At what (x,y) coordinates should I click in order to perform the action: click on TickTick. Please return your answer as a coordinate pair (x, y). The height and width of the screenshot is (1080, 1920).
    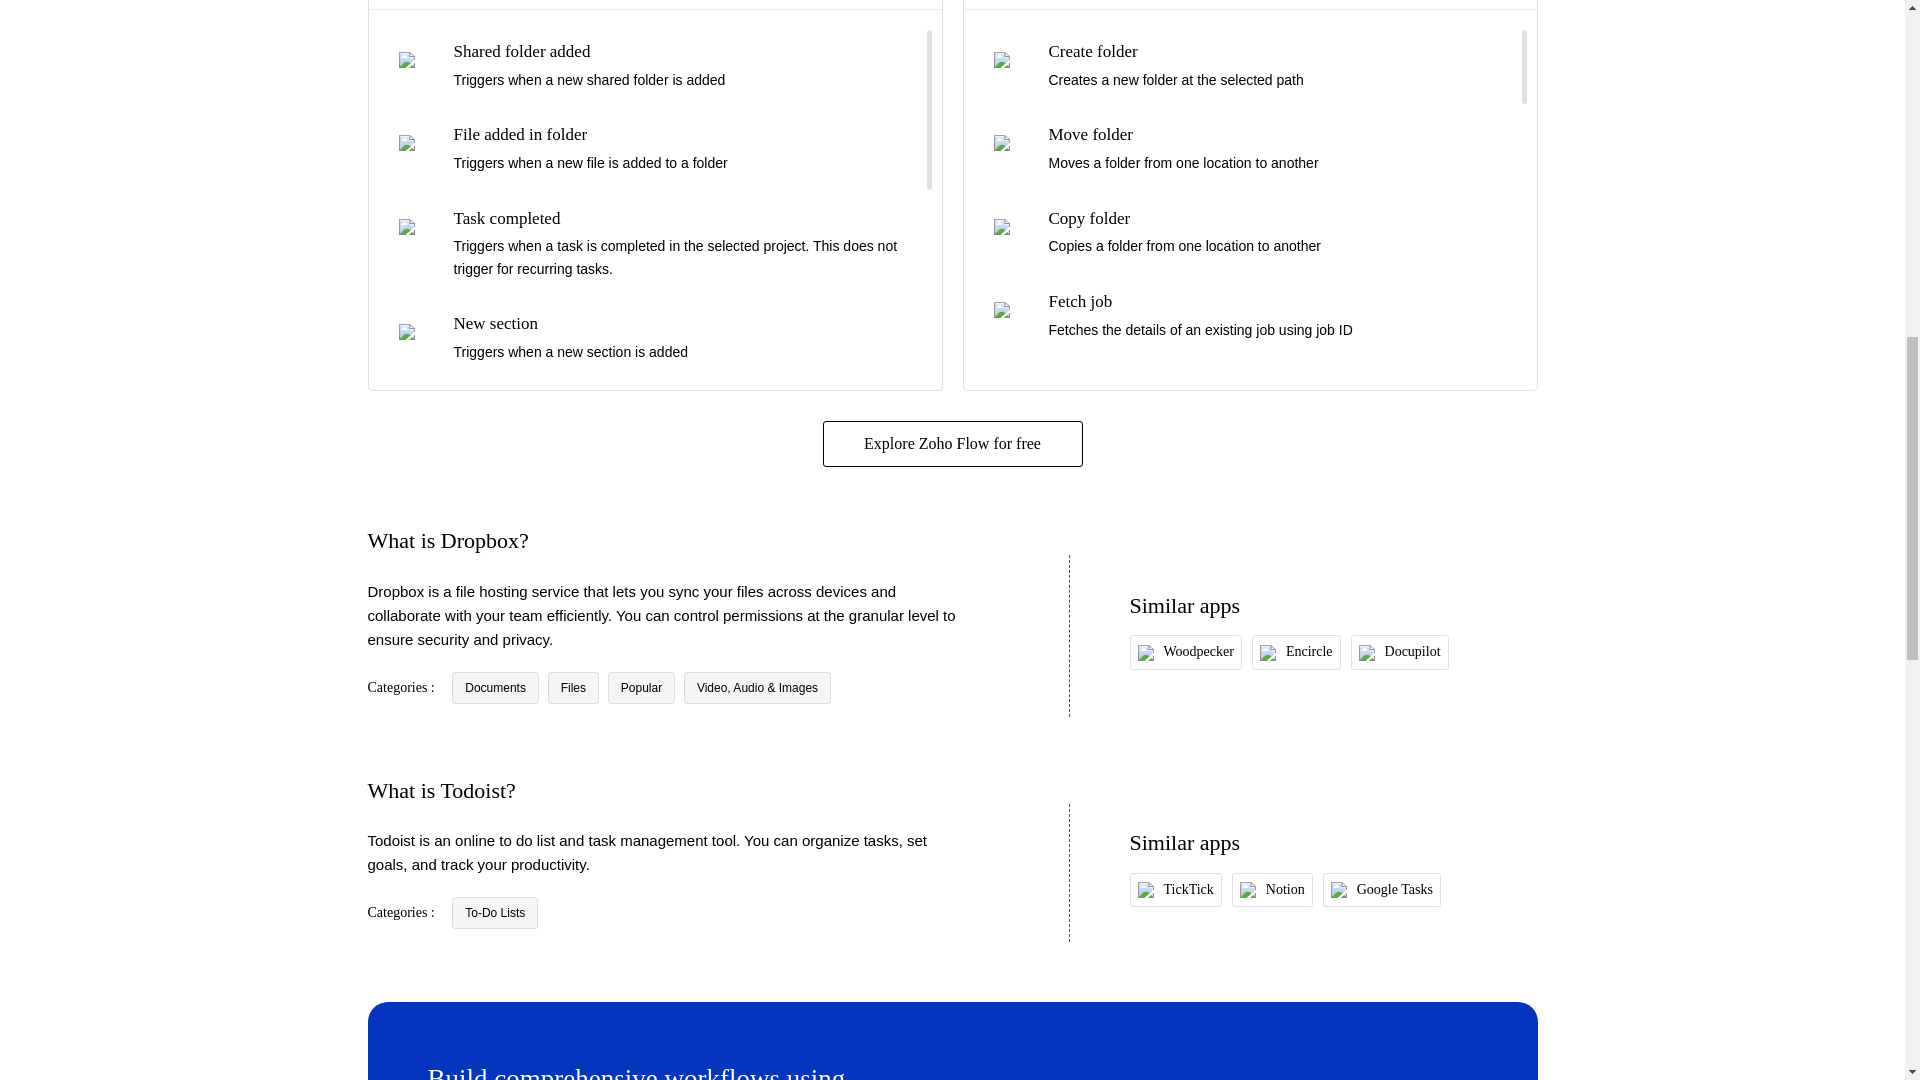
    Looking at the image, I should click on (1174, 890).